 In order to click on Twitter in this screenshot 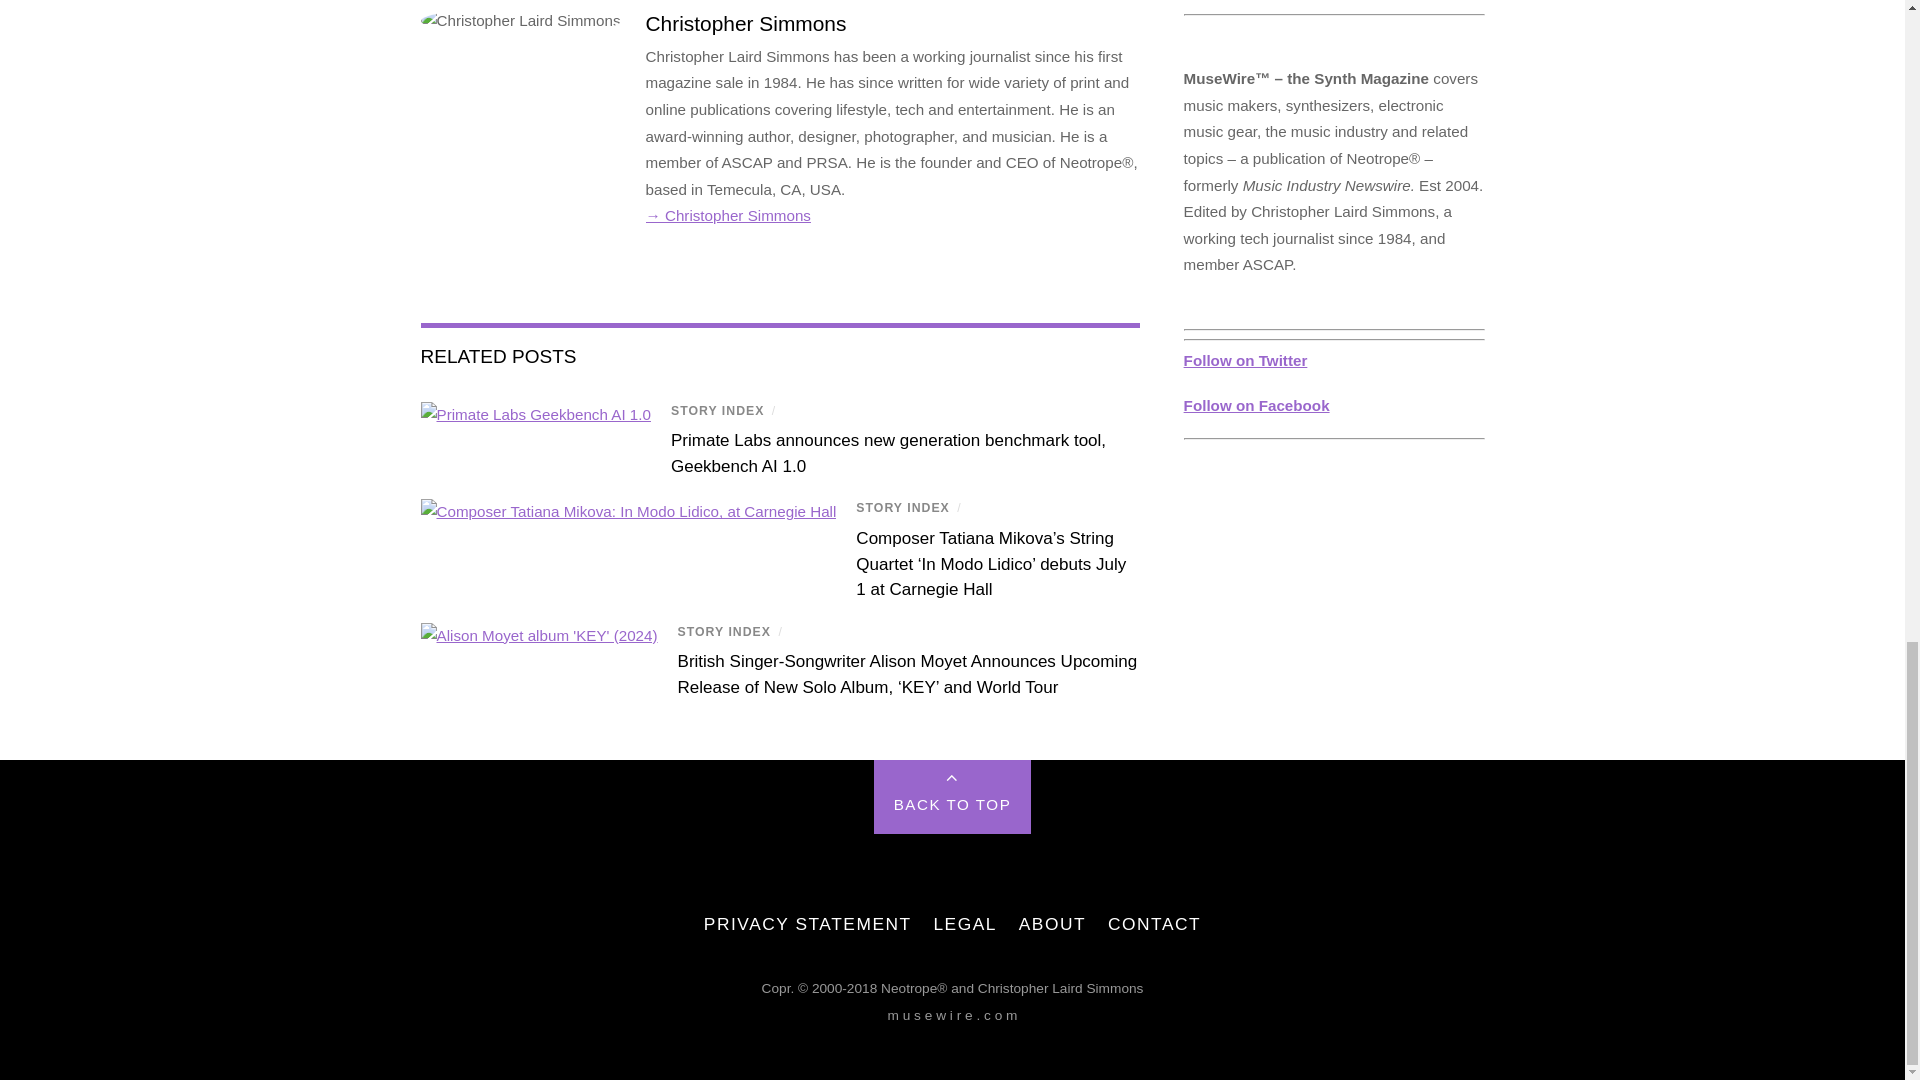, I will do `click(1257, 405)`.